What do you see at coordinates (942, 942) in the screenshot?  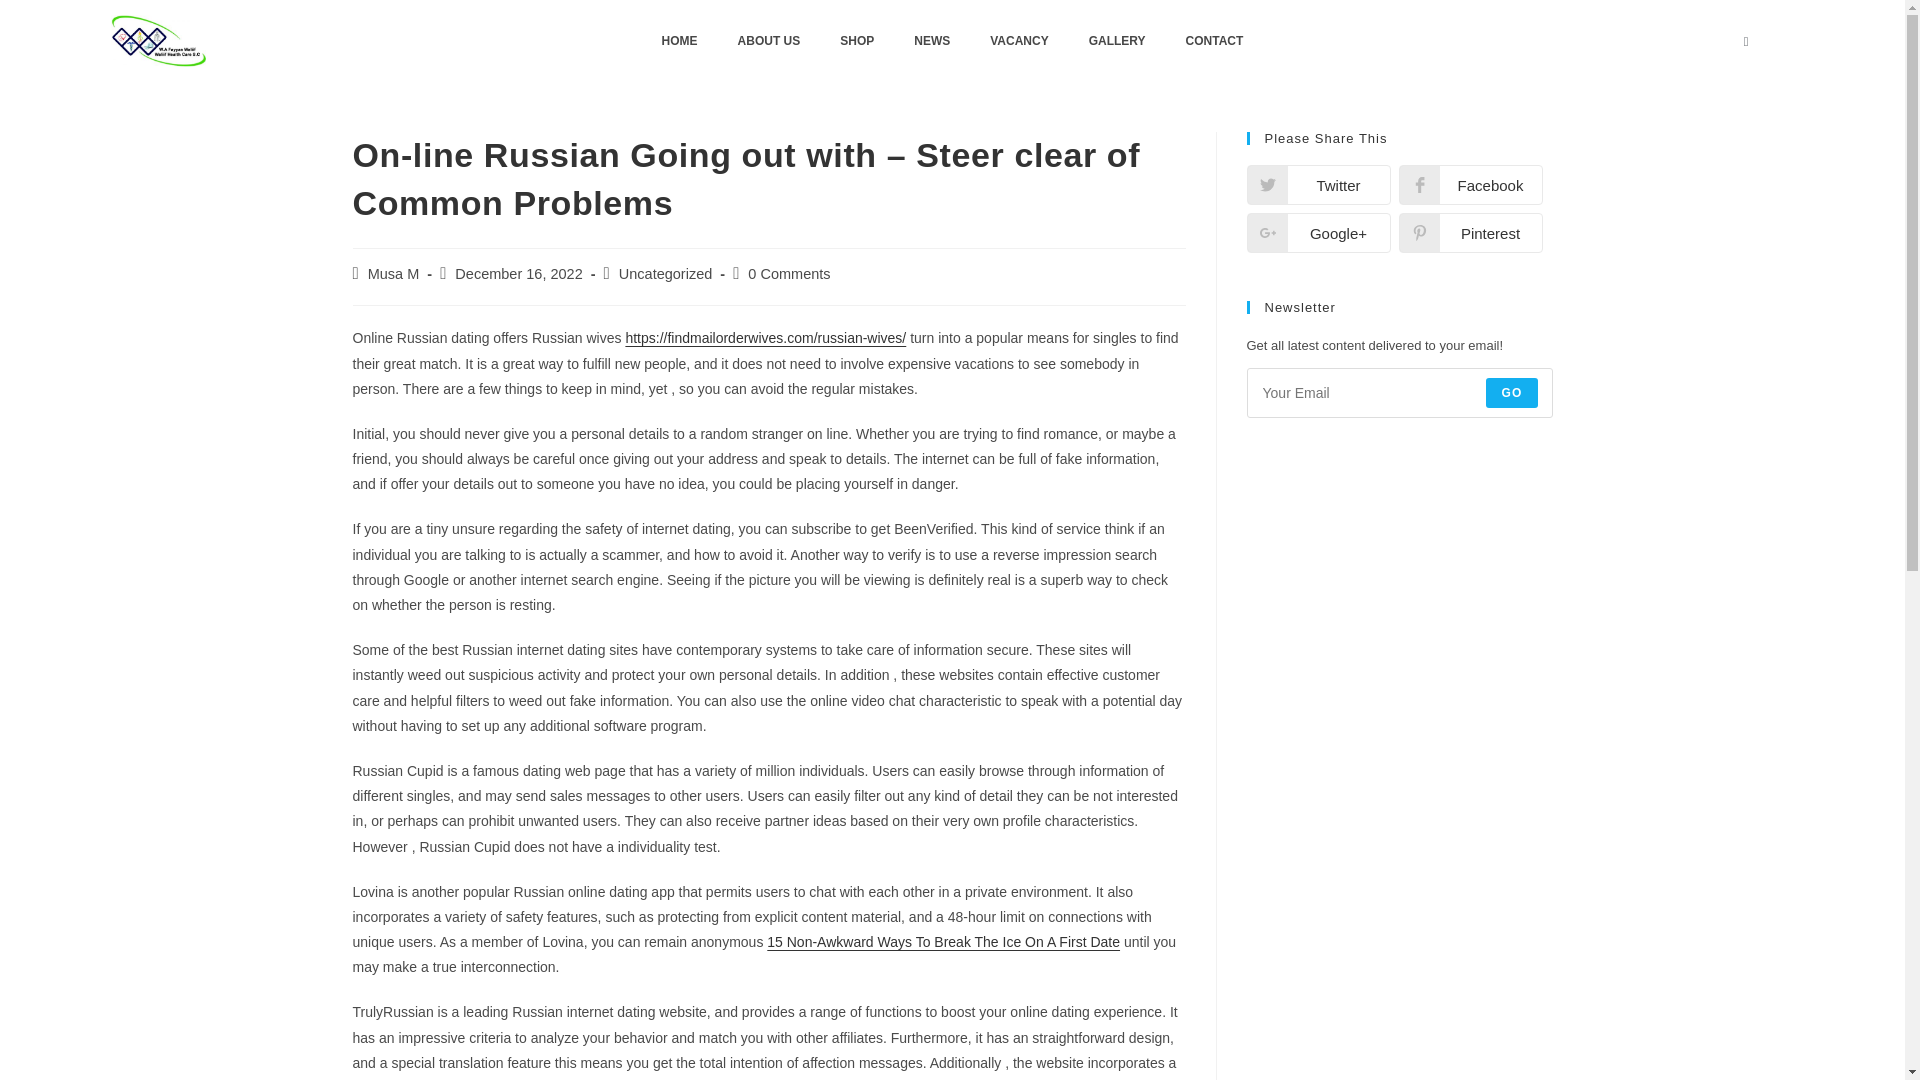 I see `15 Non-Awkward Ways To Break The Ice On A First Date` at bounding box center [942, 942].